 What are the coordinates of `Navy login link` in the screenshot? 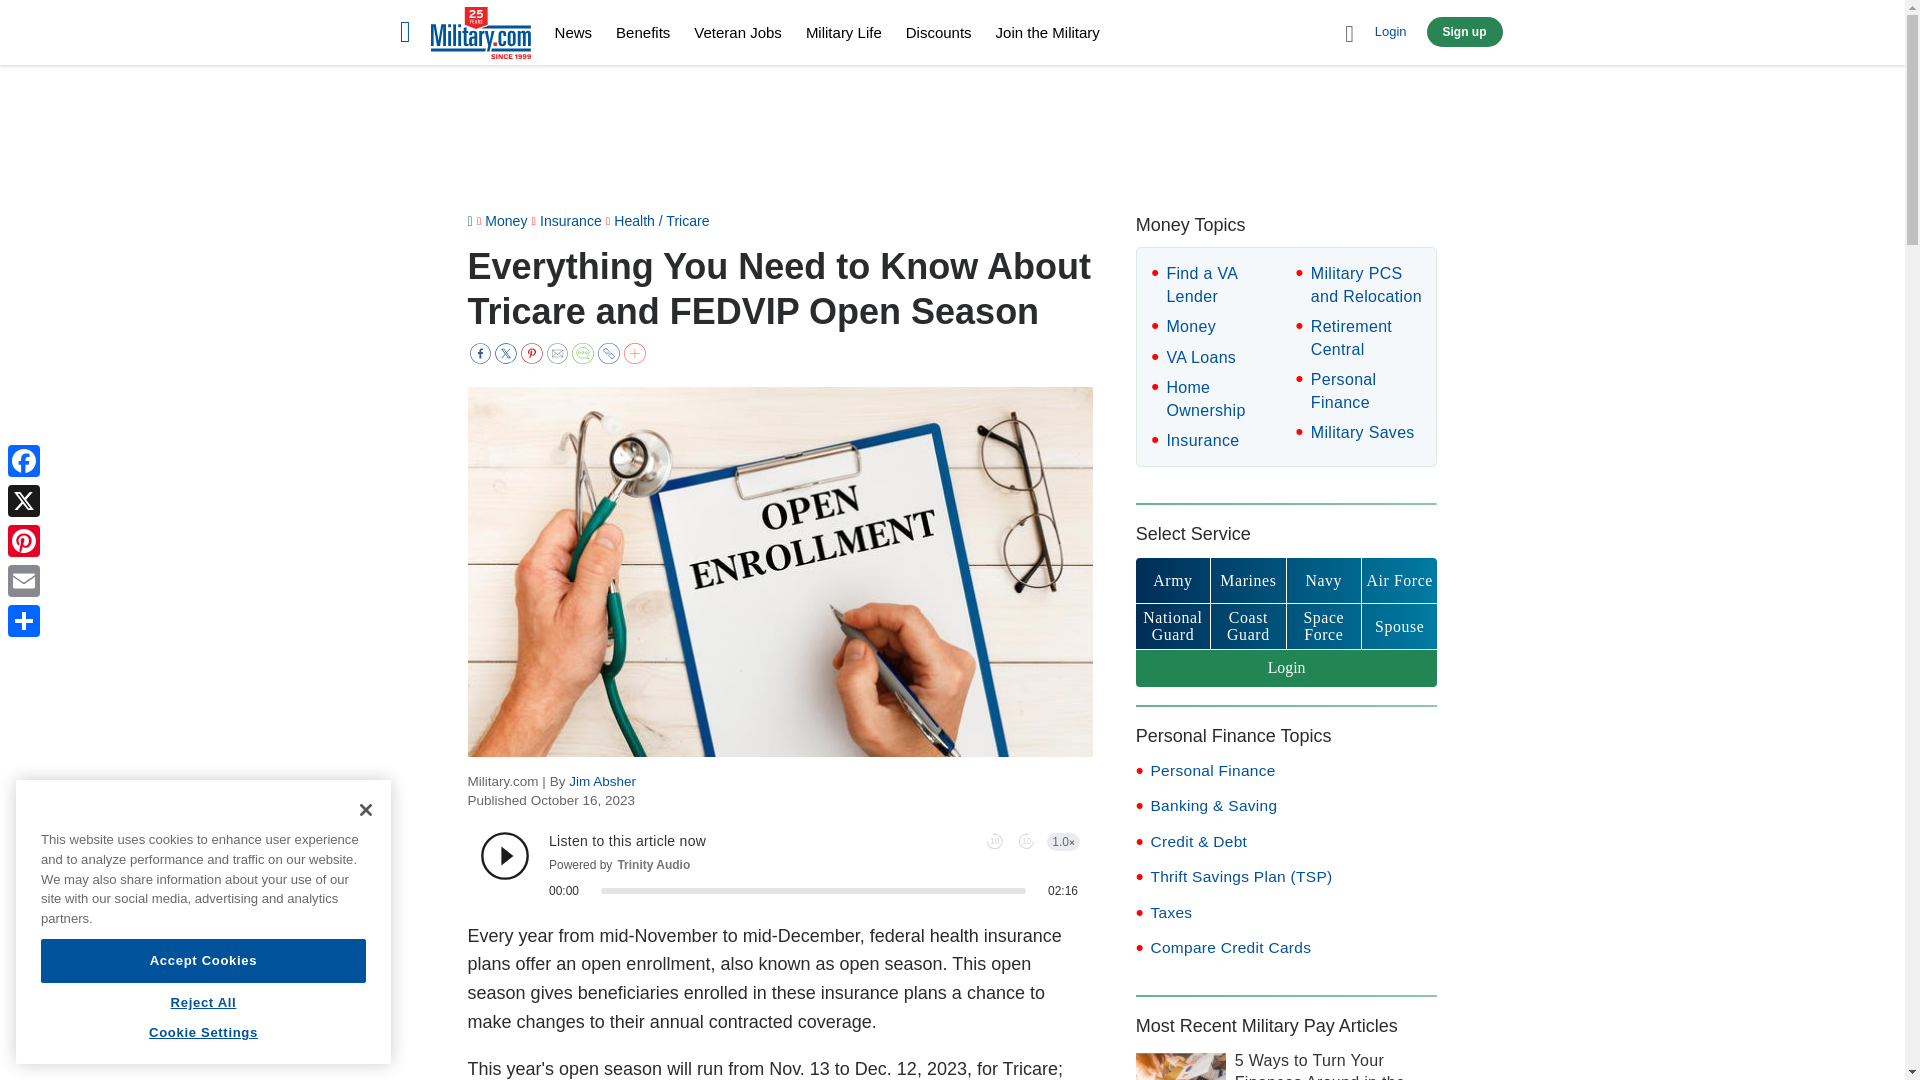 It's located at (1324, 580).